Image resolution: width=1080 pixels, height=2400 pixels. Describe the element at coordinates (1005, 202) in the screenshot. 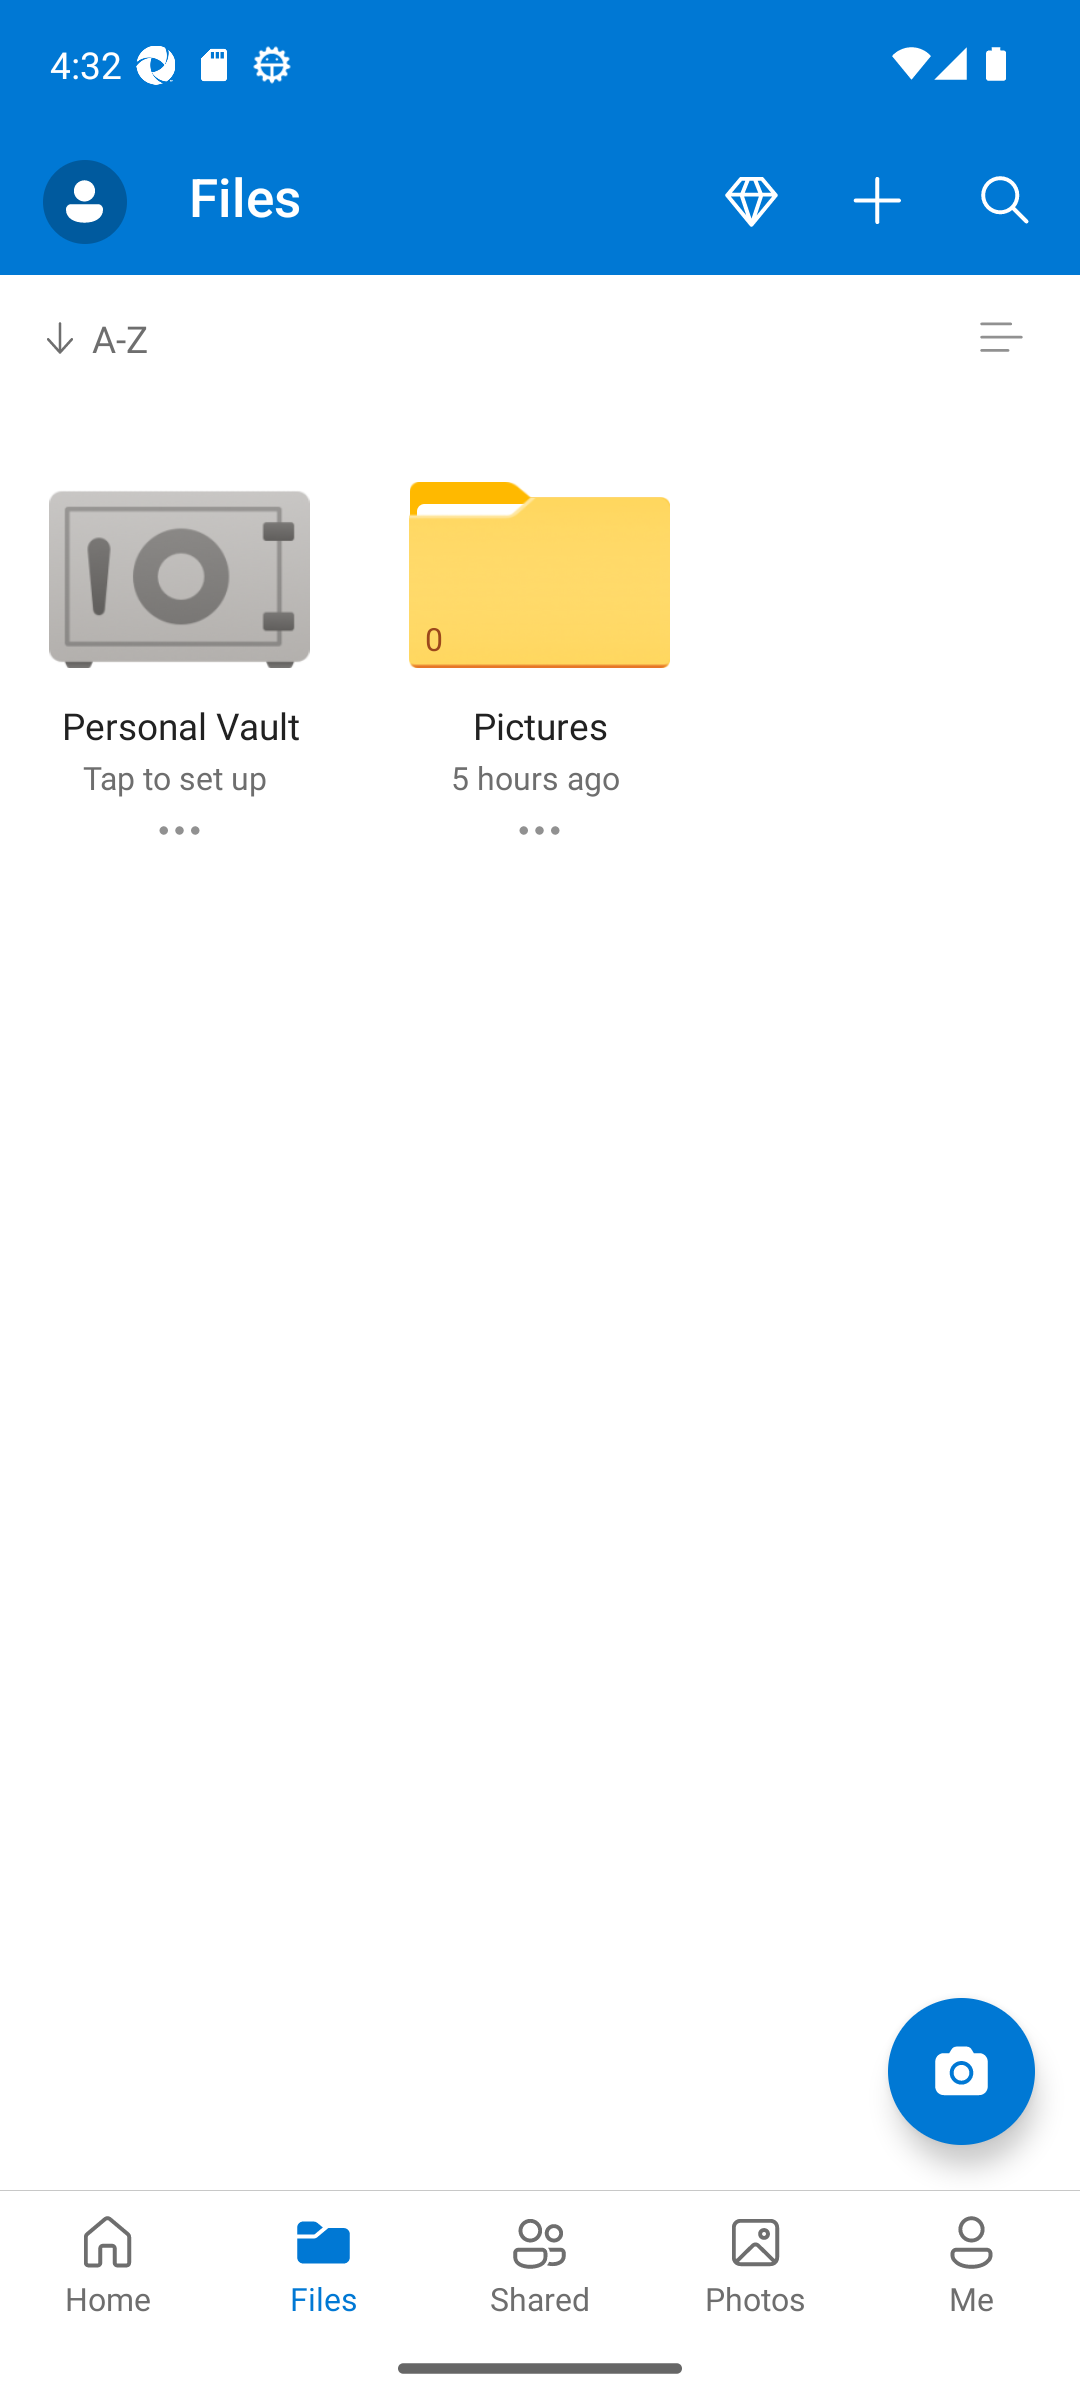

I see `Search button` at that location.